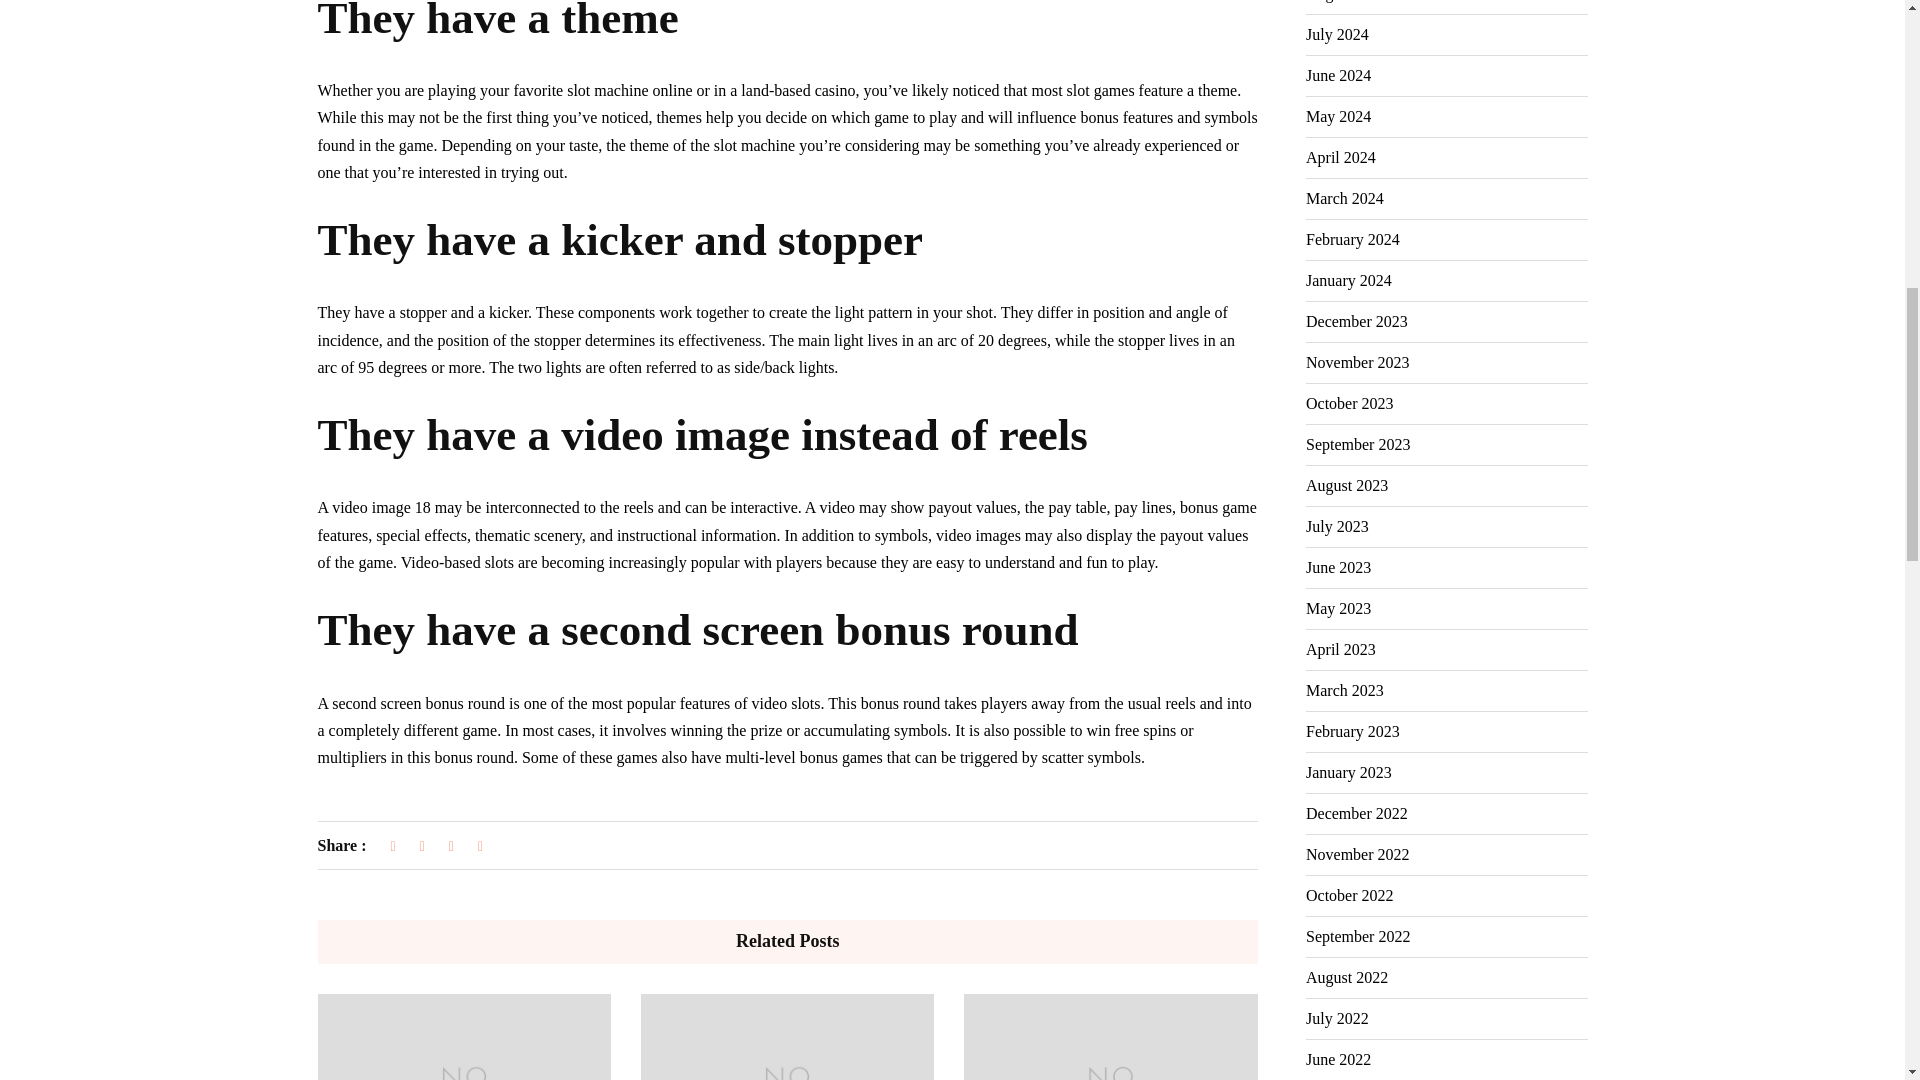  What do you see at coordinates (1336, 35) in the screenshot?
I see `July 2024` at bounding box center [1336, 35].